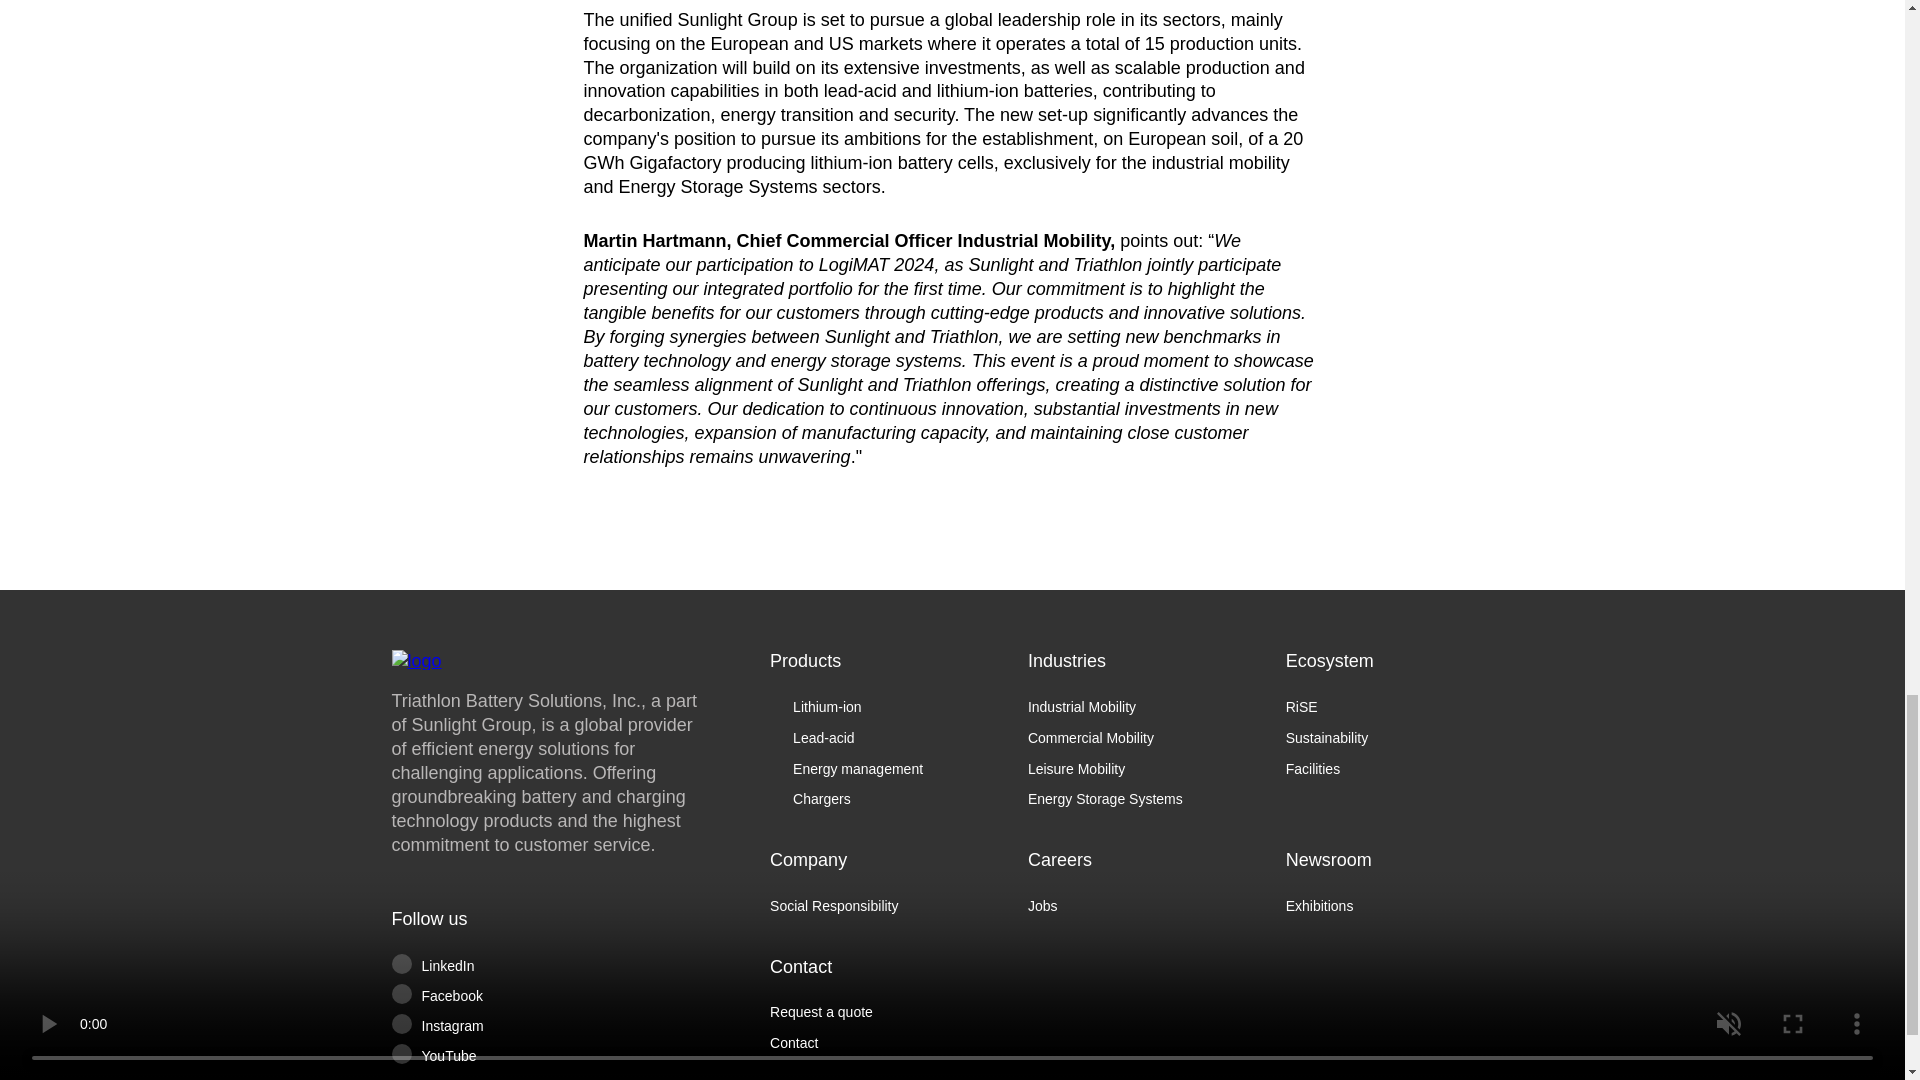  Describe the element at coordinates (536, 1056) in the screenshot. I see `YouTube` at that location.